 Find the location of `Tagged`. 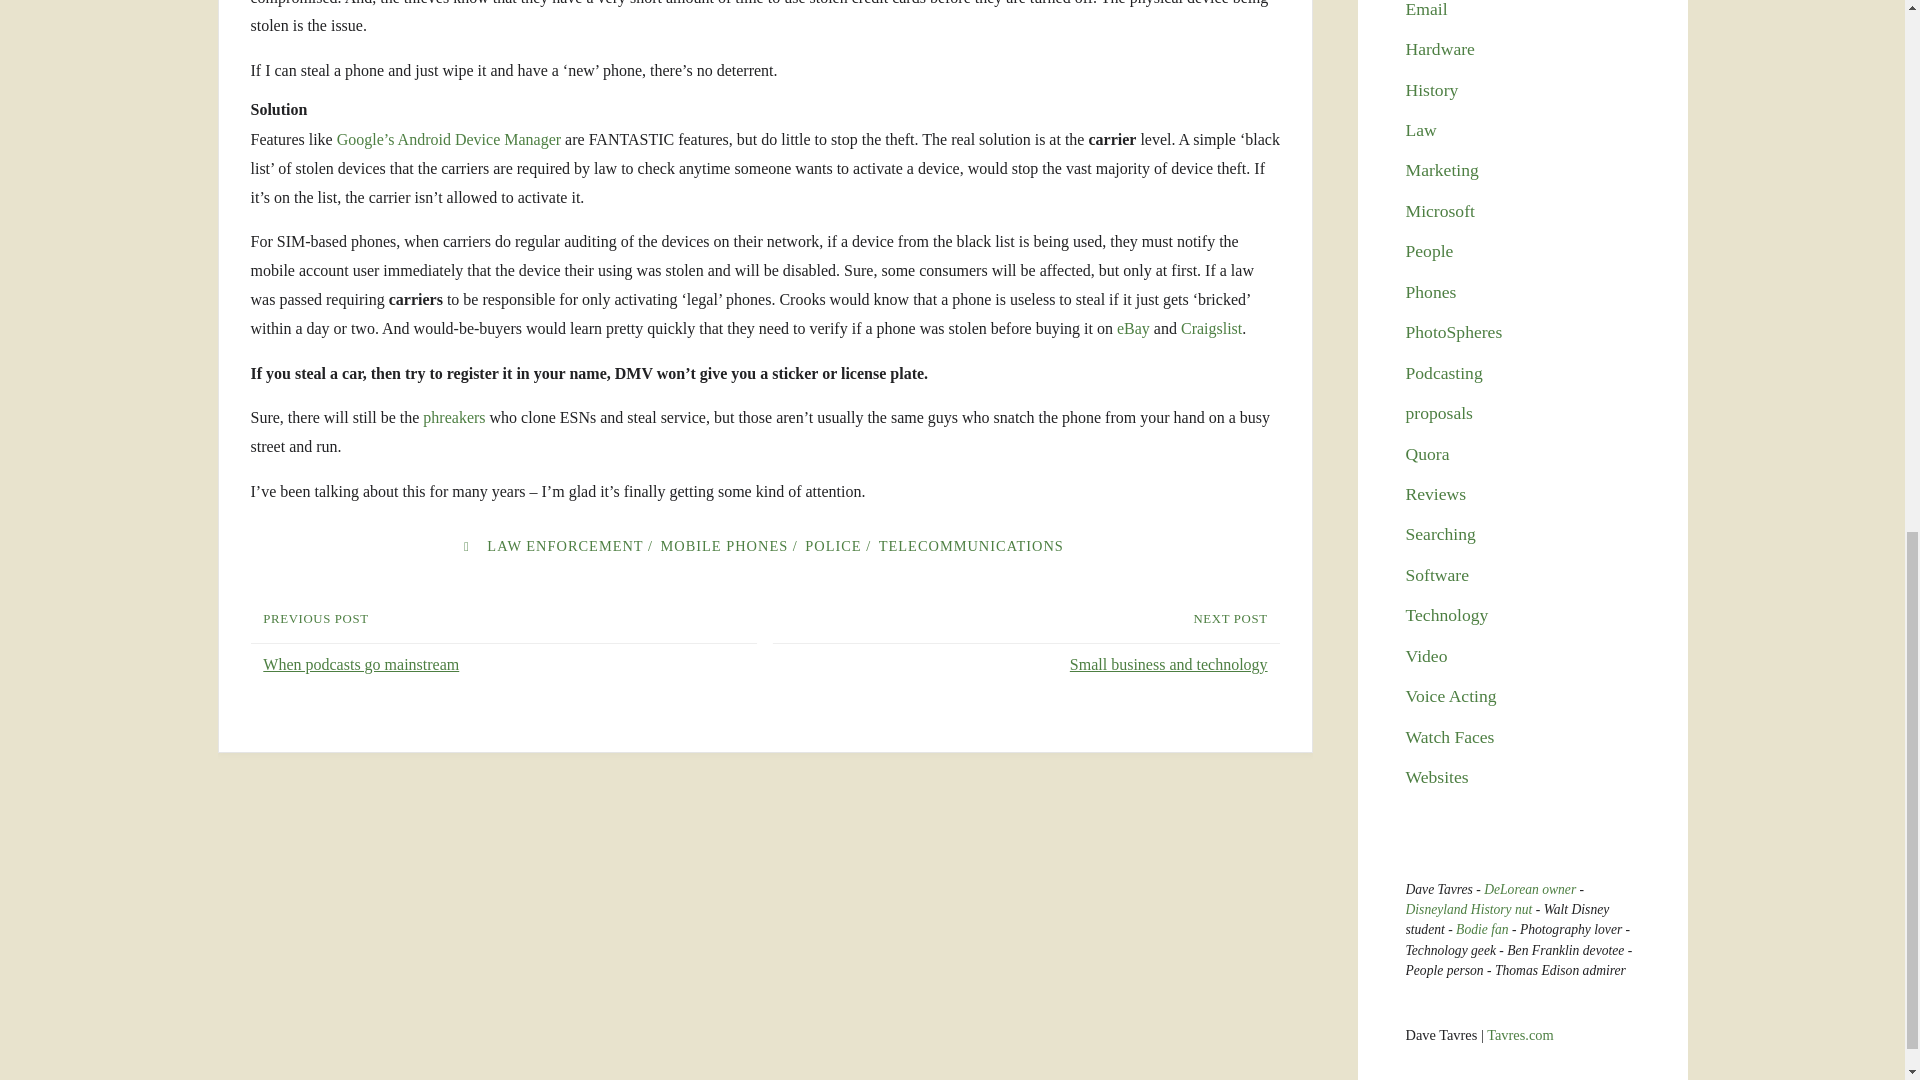

Tagged is located at coordinates (466, 546).